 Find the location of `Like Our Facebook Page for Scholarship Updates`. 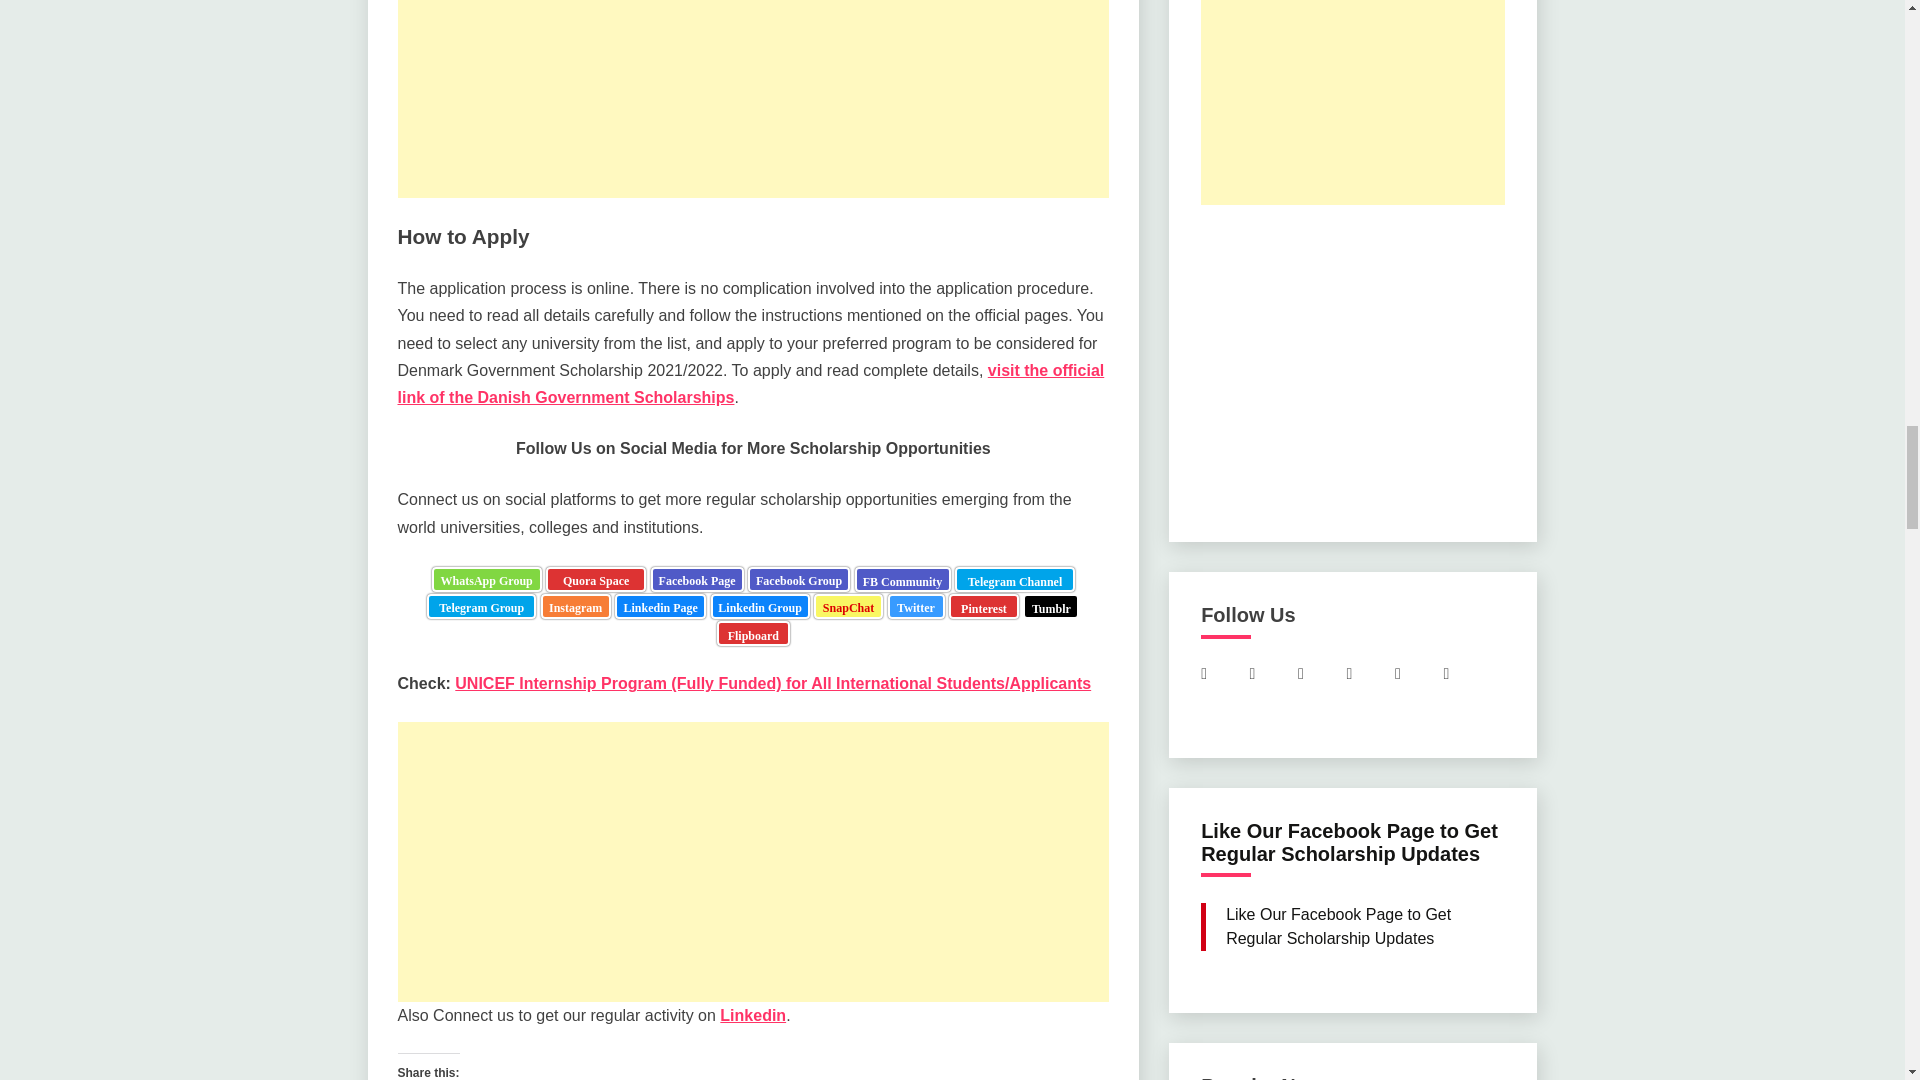

Like Our Facebook Page for Scholarship Updates is located at coordinates (697, 579).